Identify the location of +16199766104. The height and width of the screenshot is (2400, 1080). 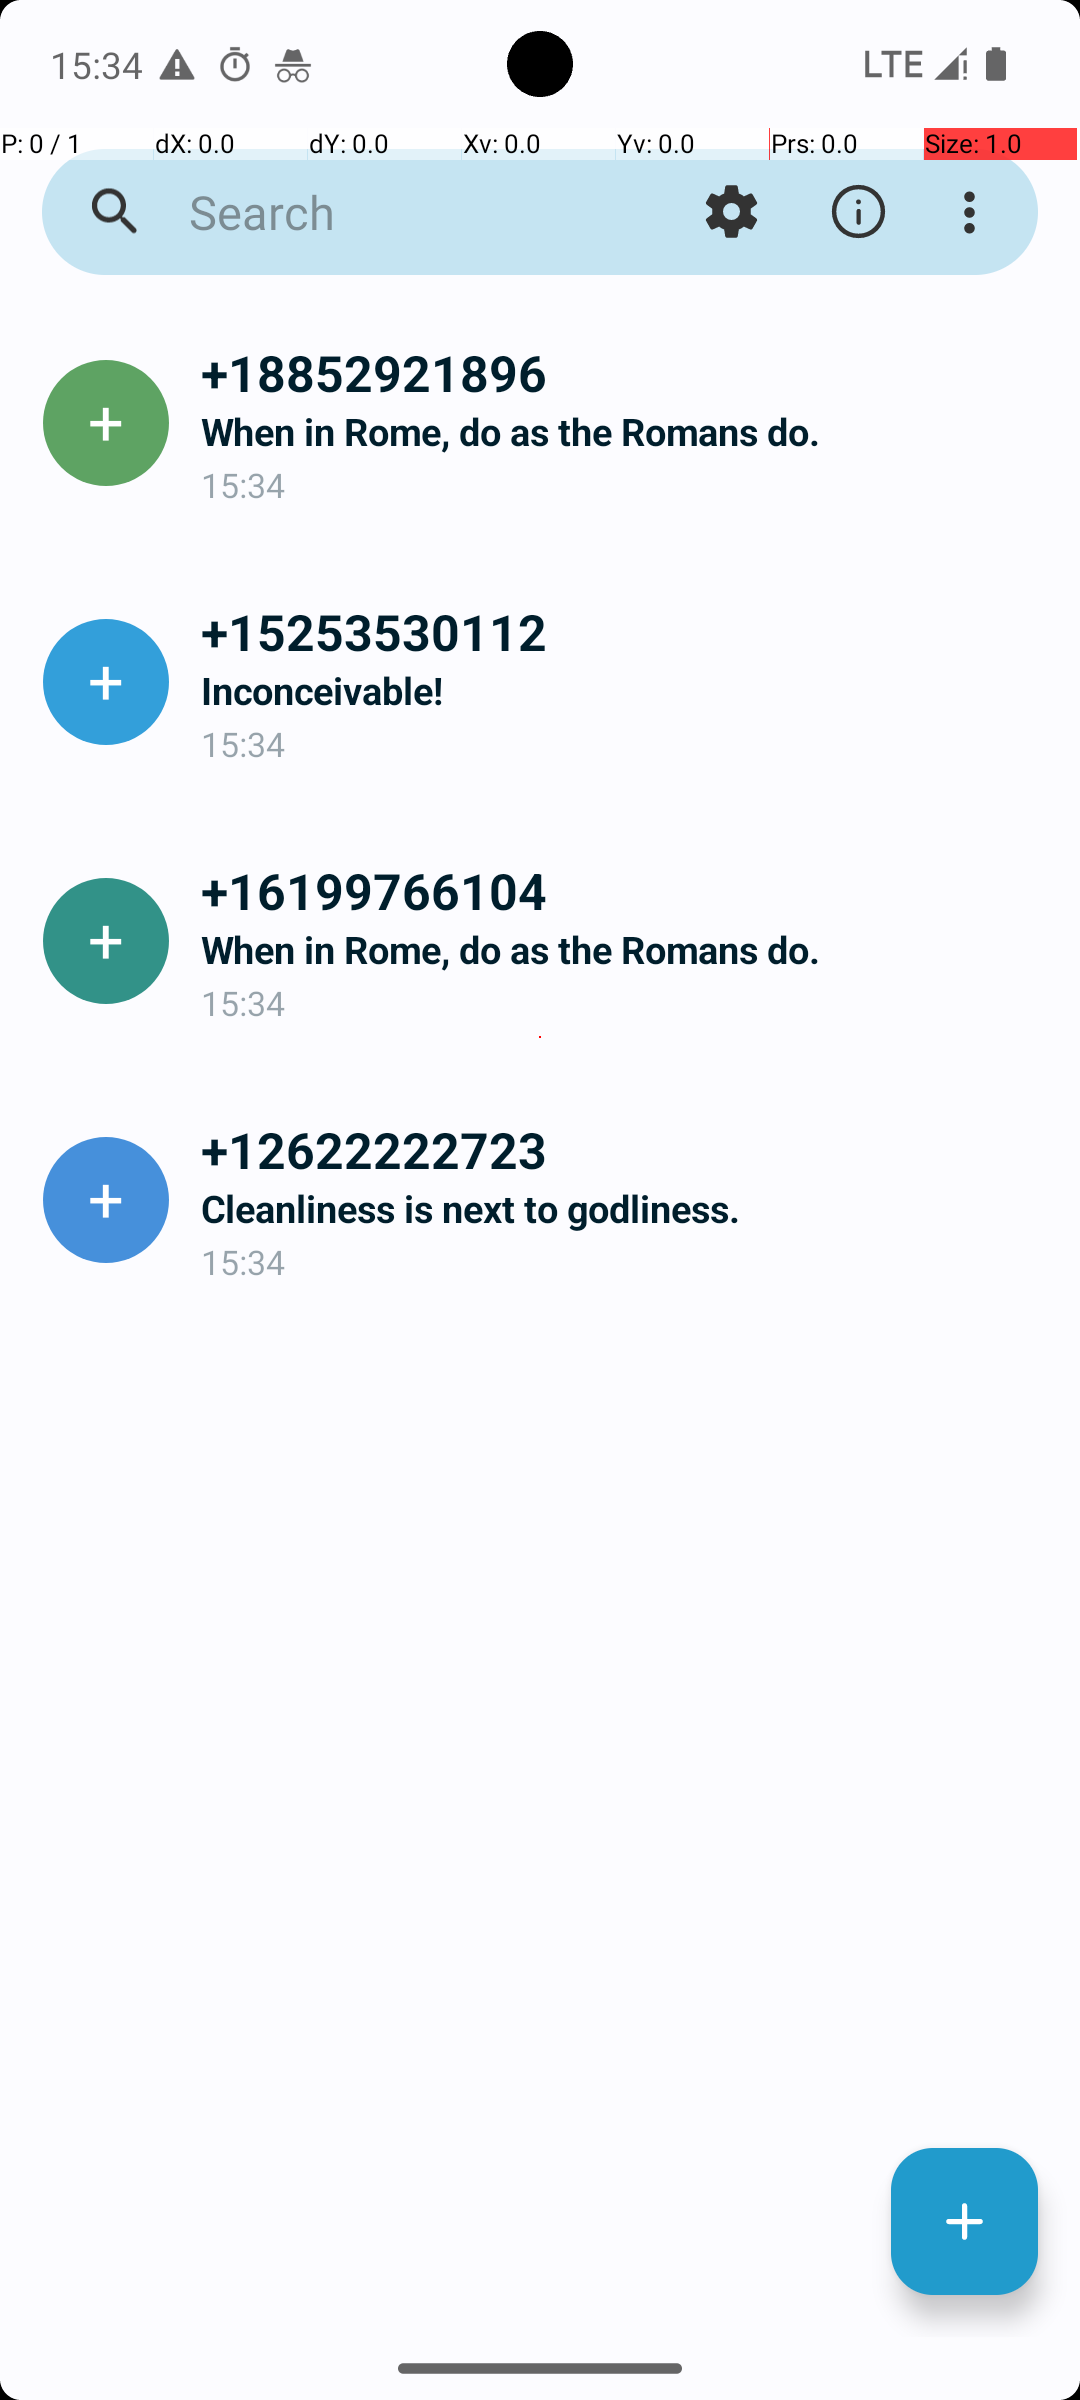
(624, 890).